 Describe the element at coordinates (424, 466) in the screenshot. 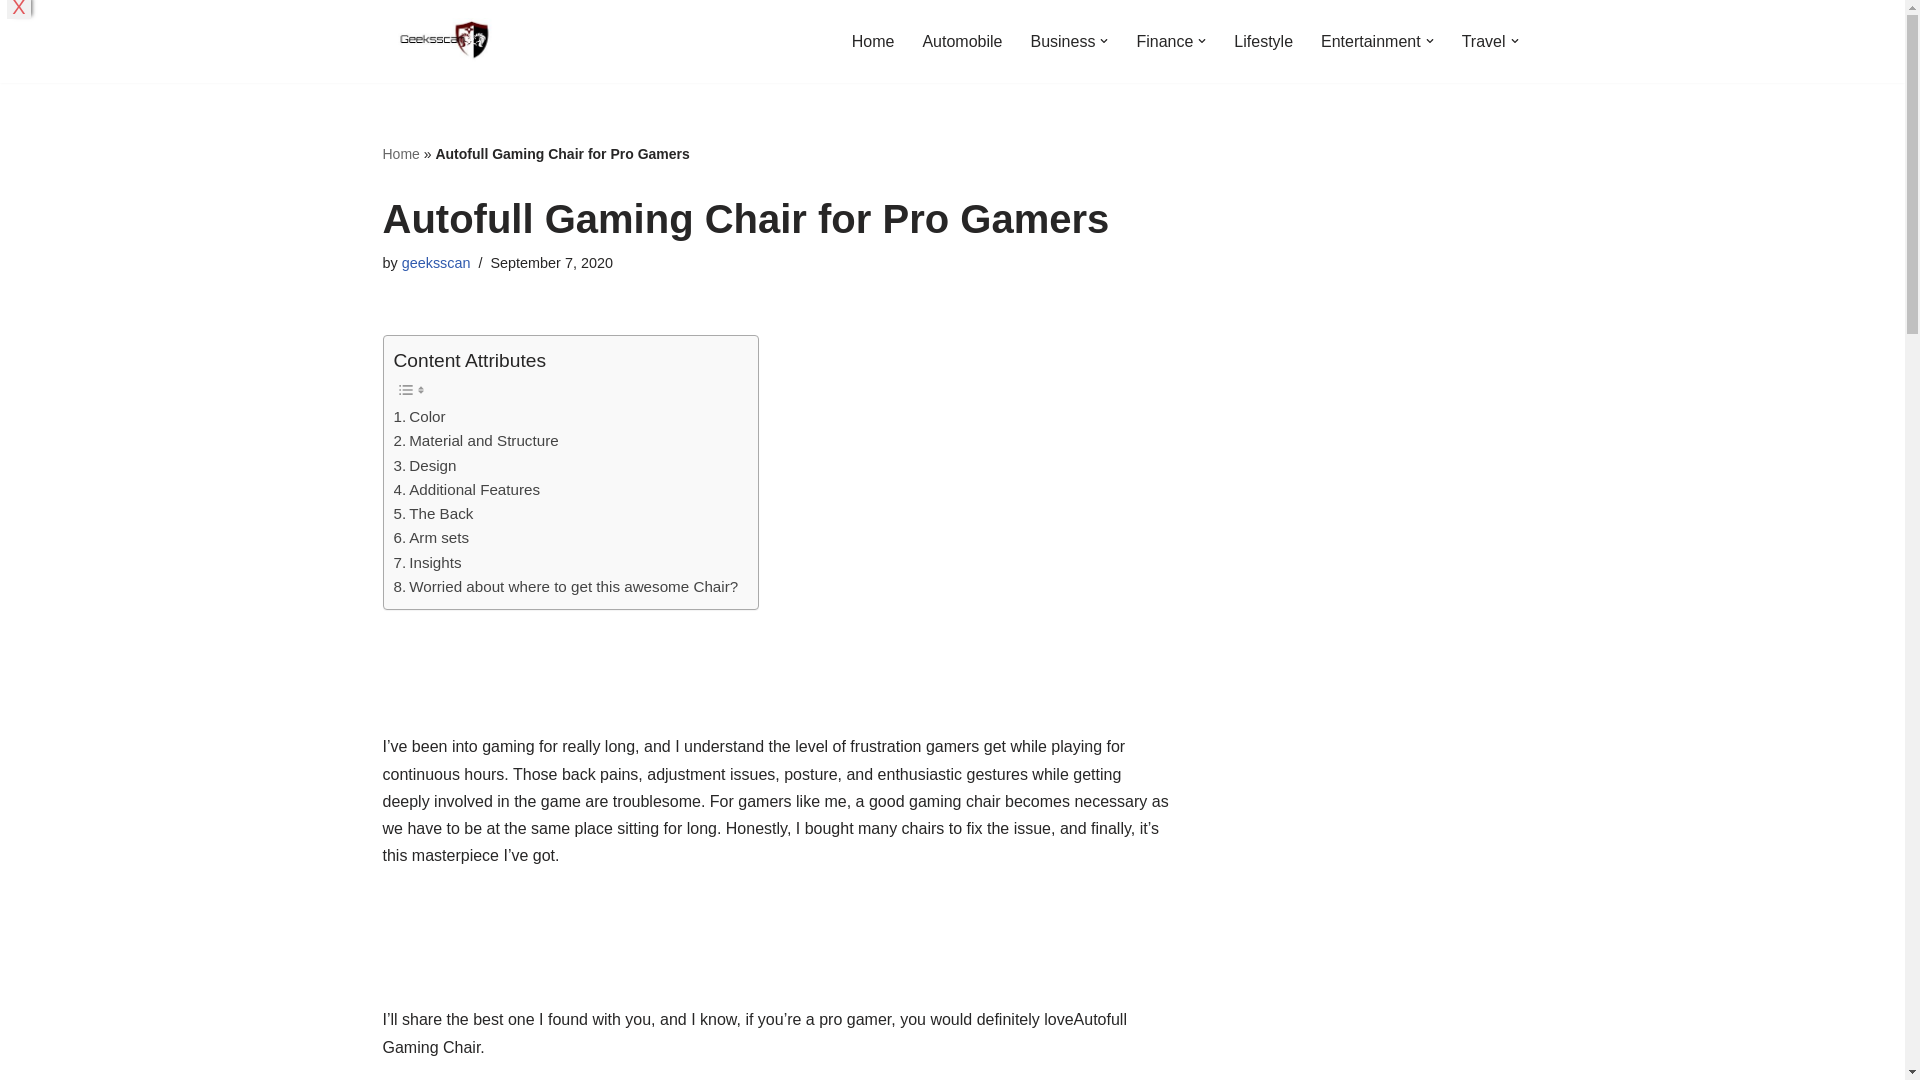

I see `Design` at that location.